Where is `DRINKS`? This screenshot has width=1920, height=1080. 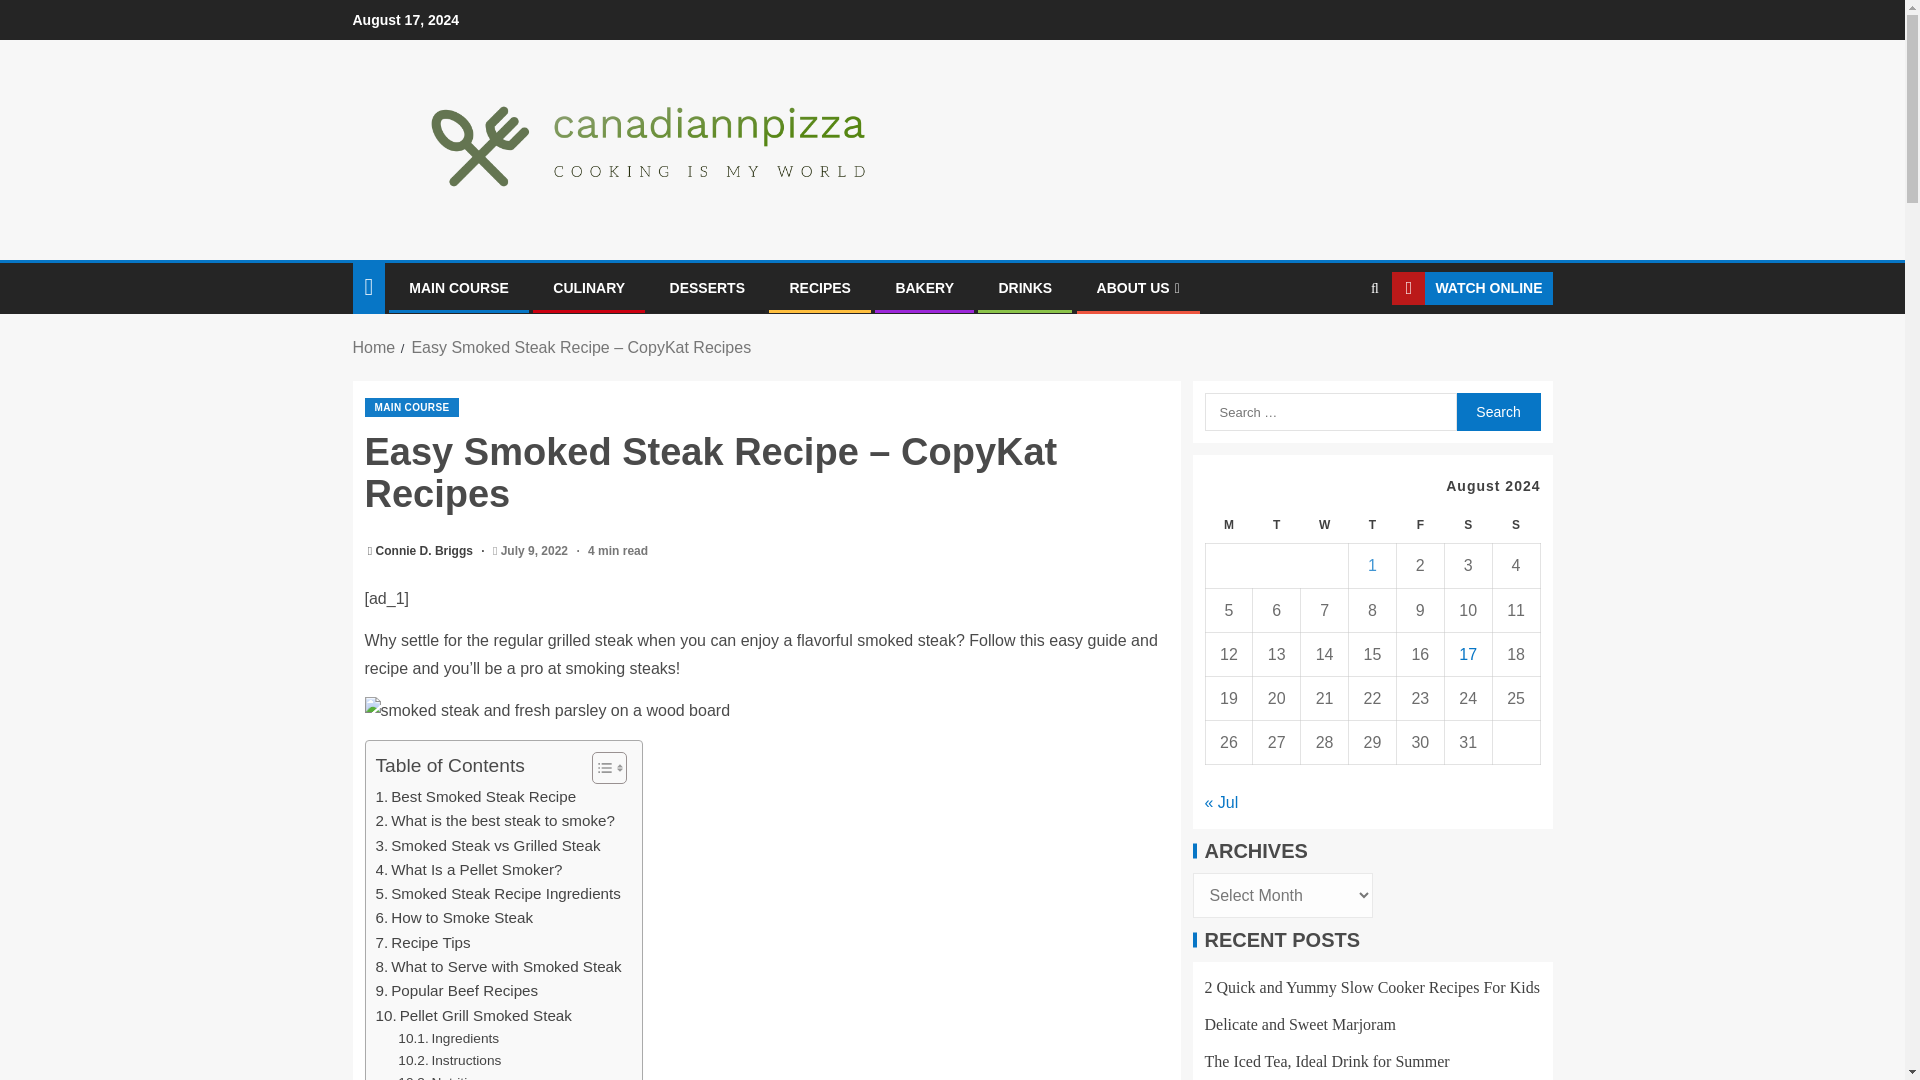
DRINKS is located at coordinates (1025, 287).